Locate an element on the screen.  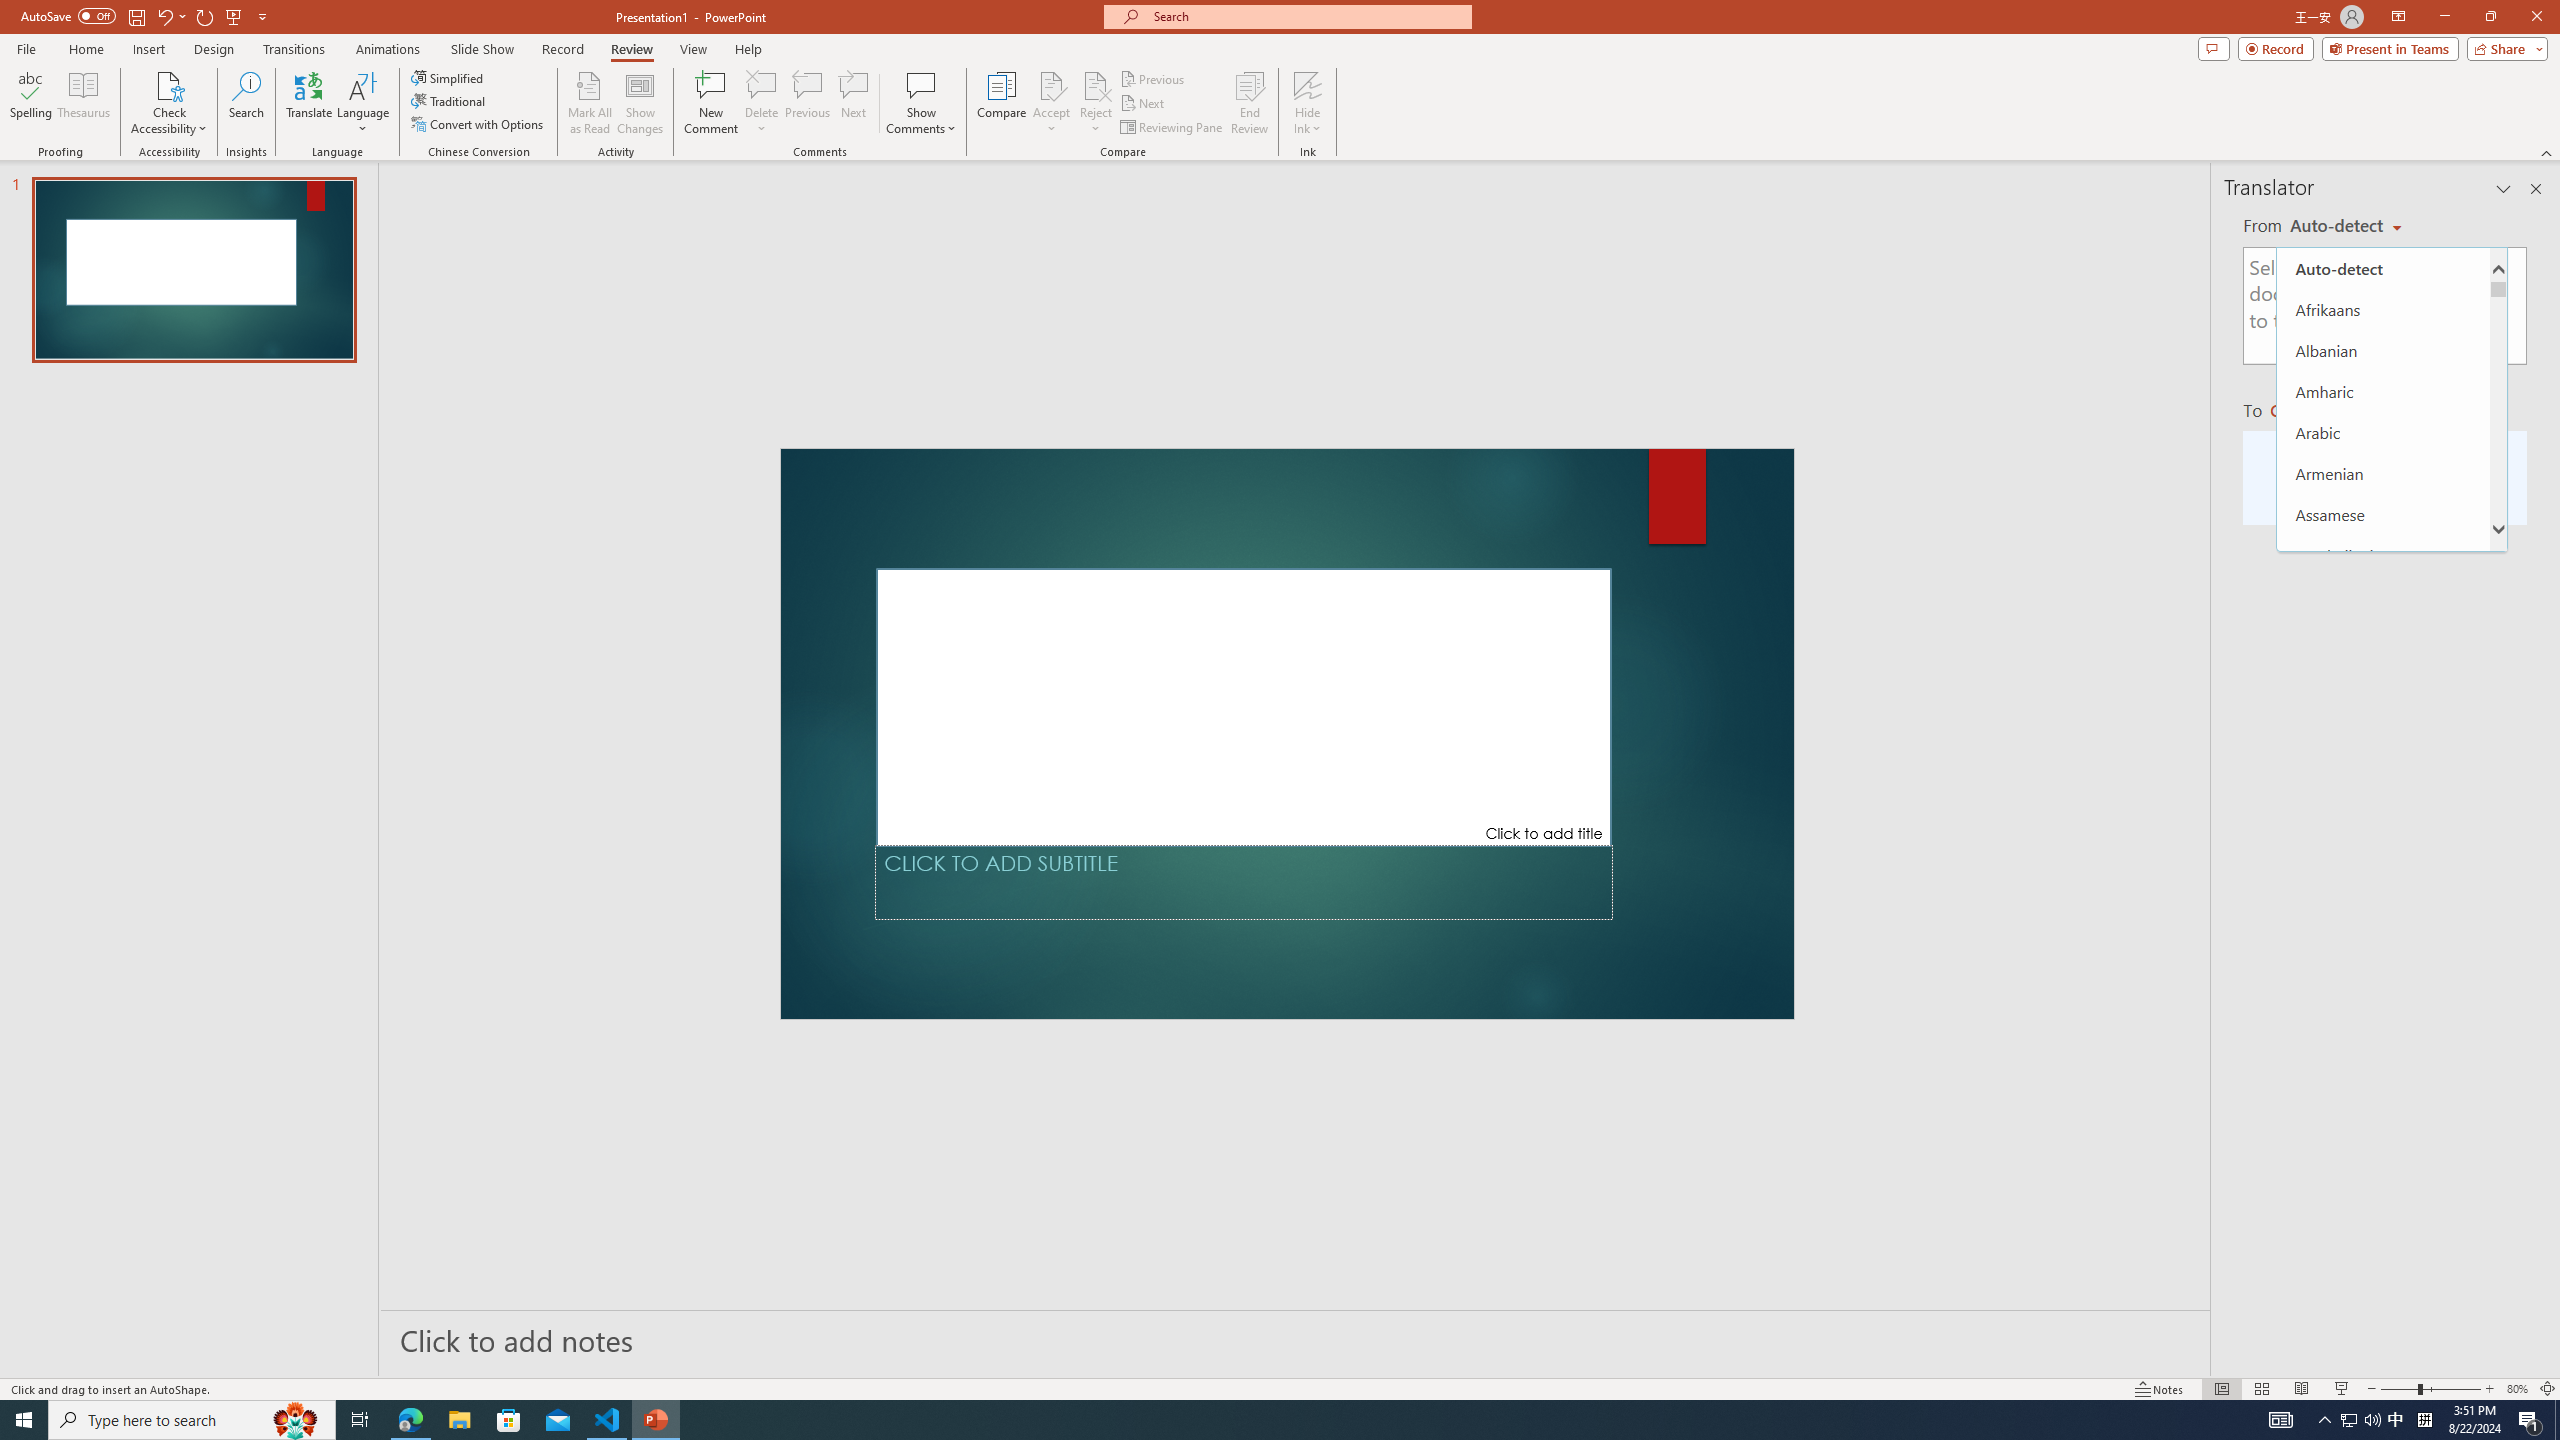
Bashkir is located at coordinates (2382, 637).